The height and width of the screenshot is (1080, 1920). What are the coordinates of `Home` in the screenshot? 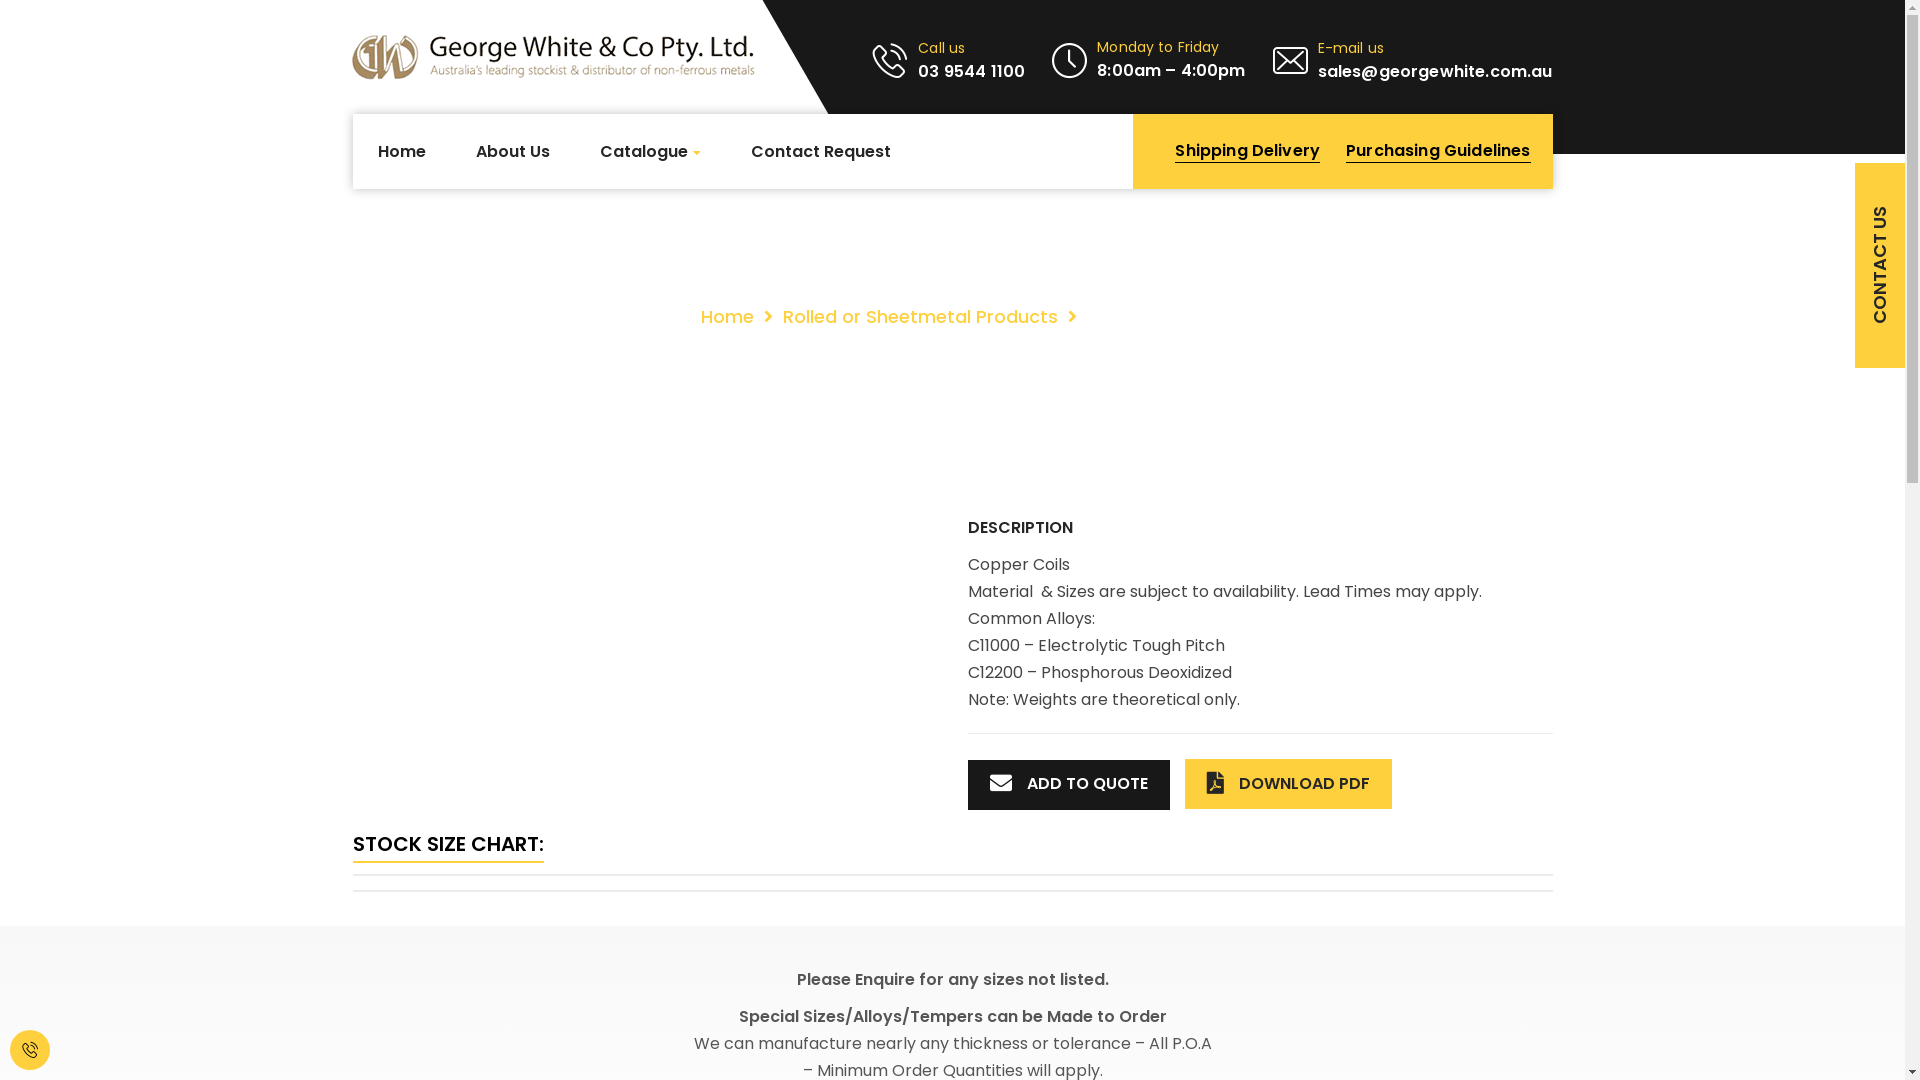 It's located at (402, 152).